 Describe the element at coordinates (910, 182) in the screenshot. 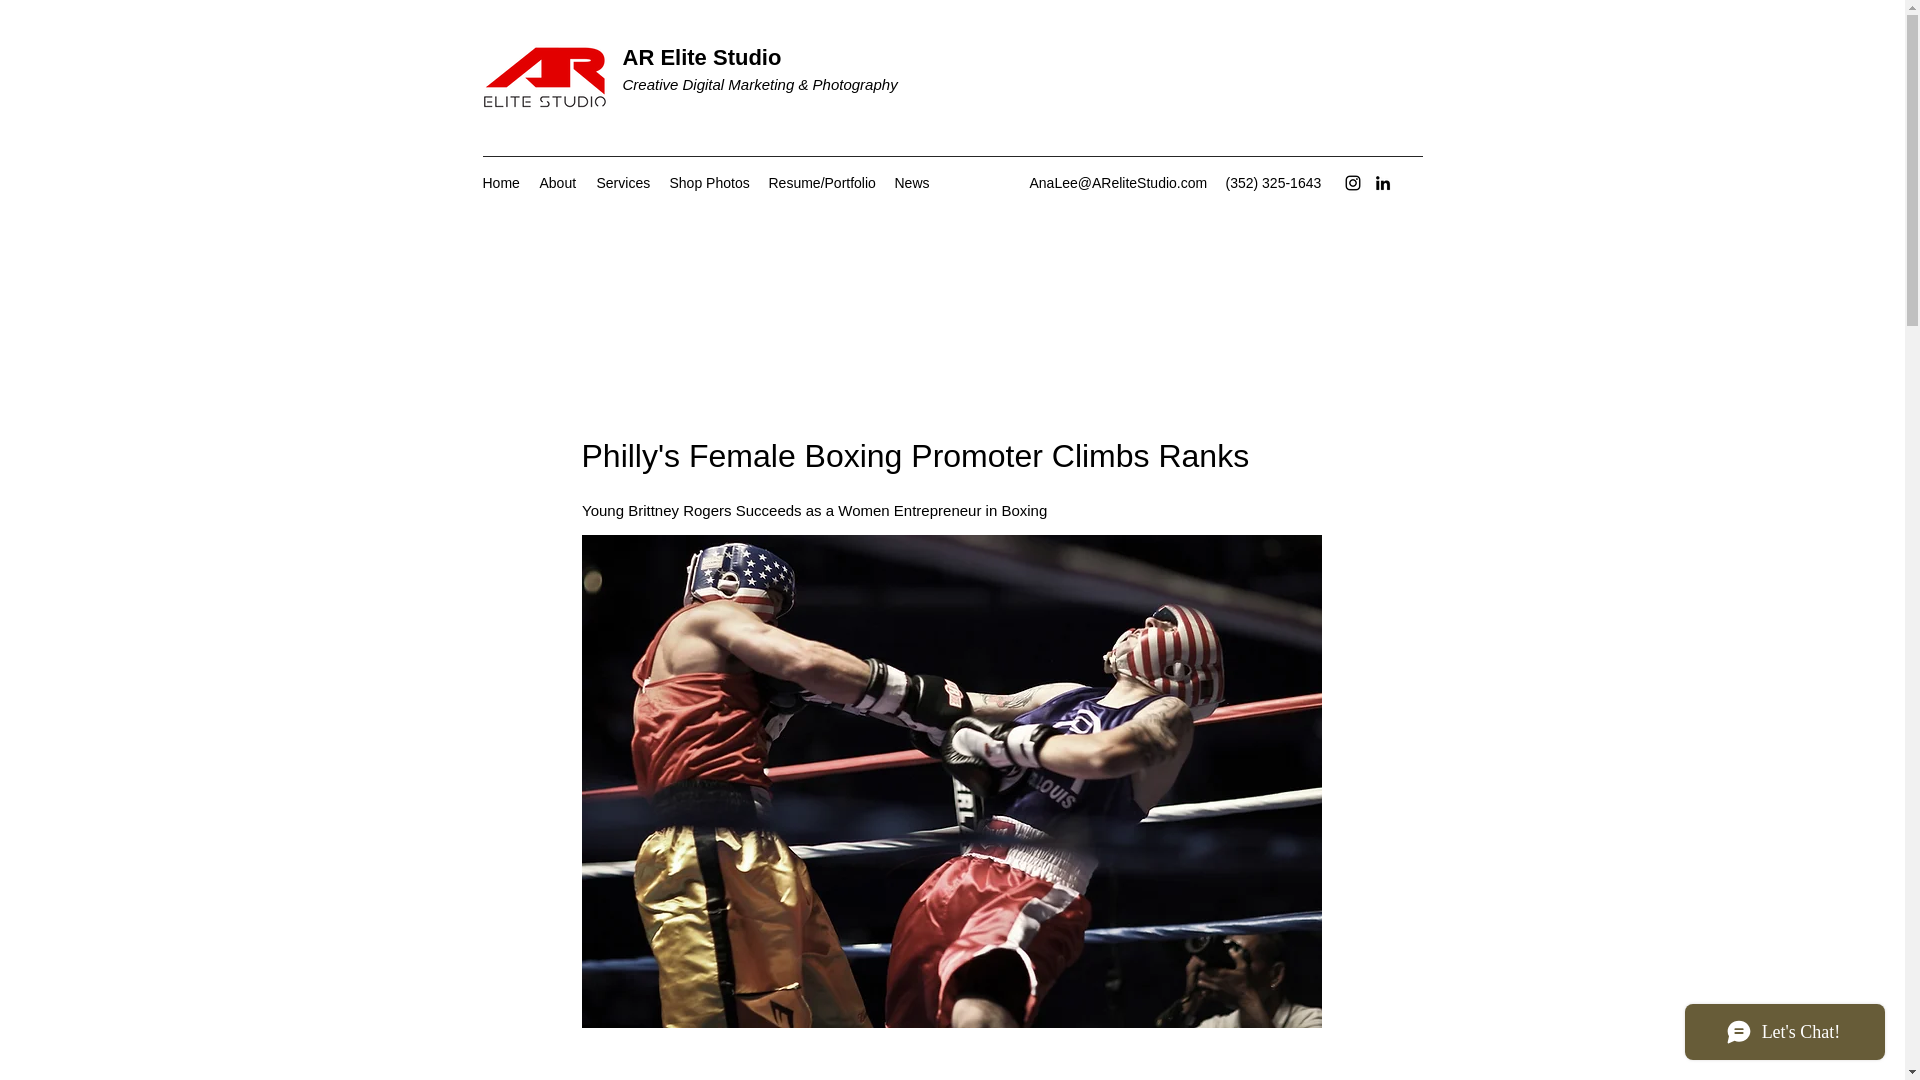

I see `News` at that location.